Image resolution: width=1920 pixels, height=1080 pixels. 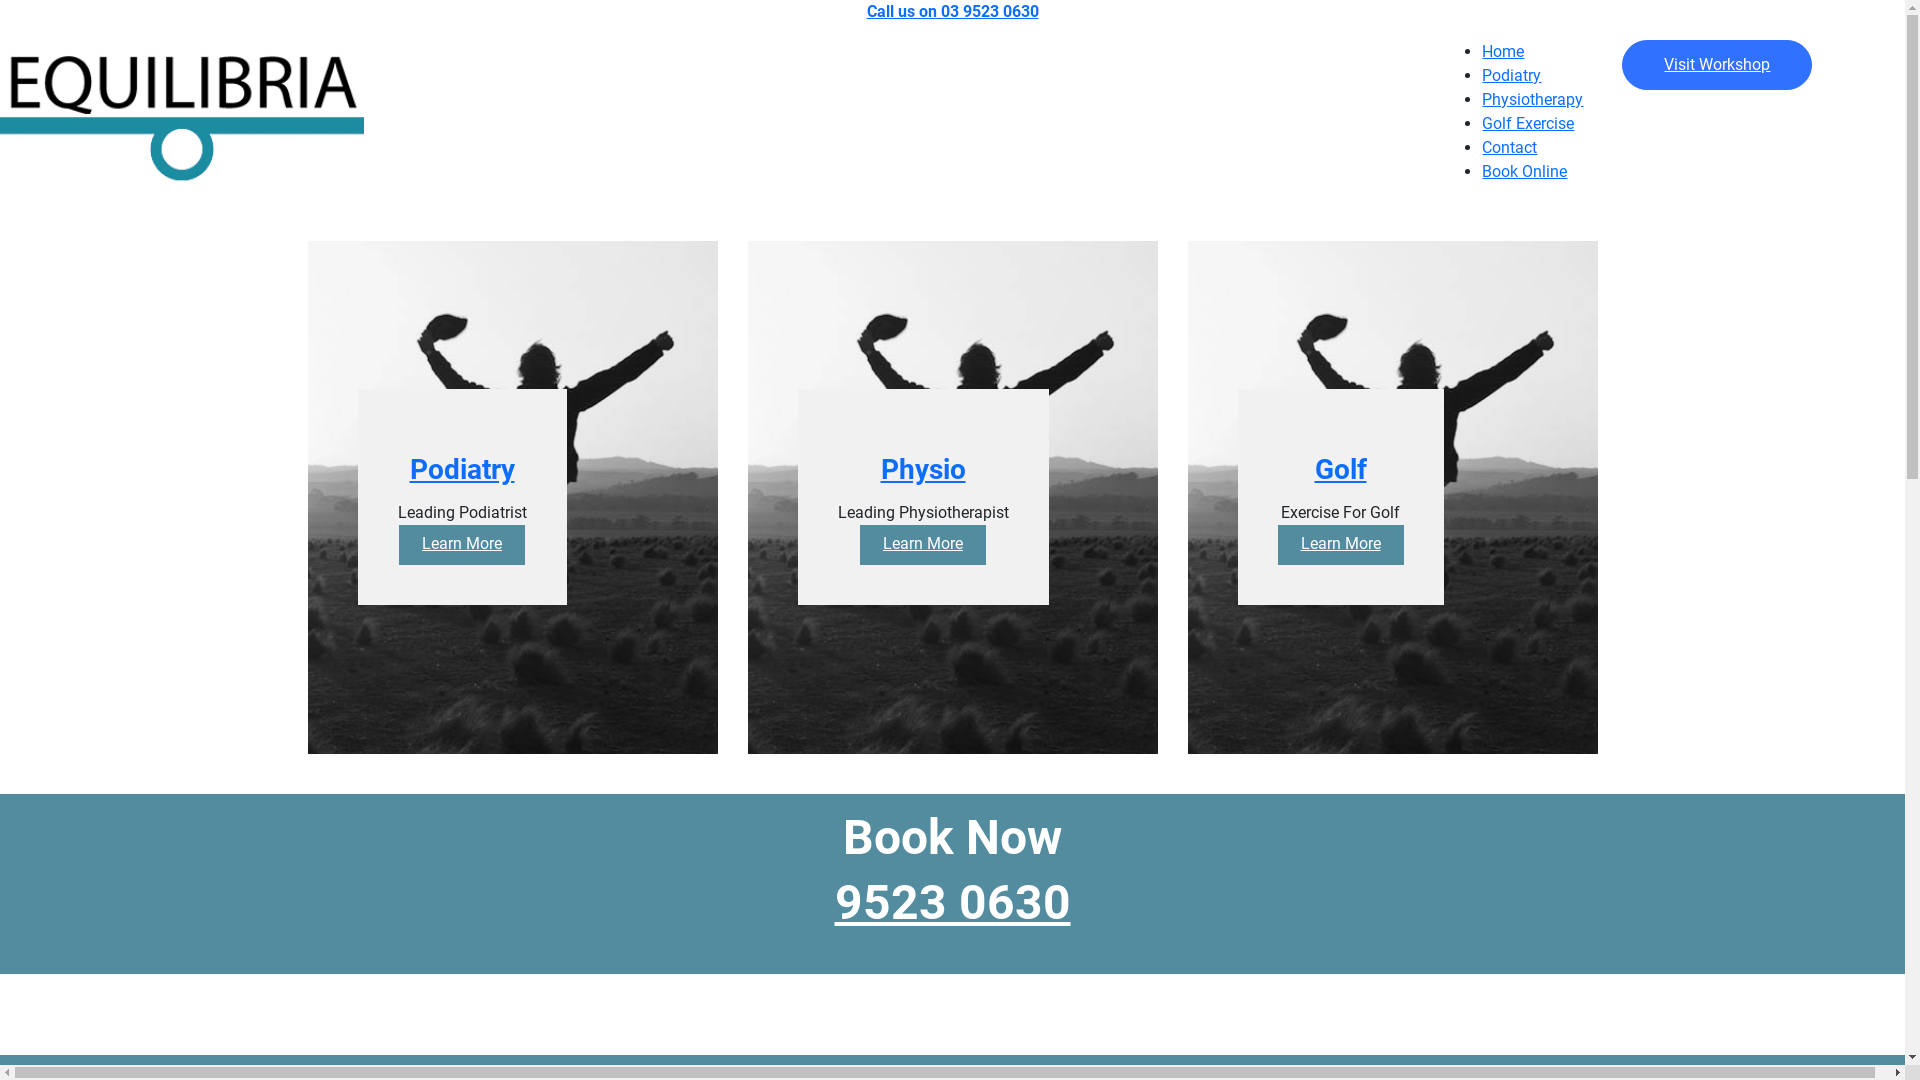 What do you see at coordinates (952, 902) in the screenshot?
I see `9523 0630` at bounding box center [952, 902].